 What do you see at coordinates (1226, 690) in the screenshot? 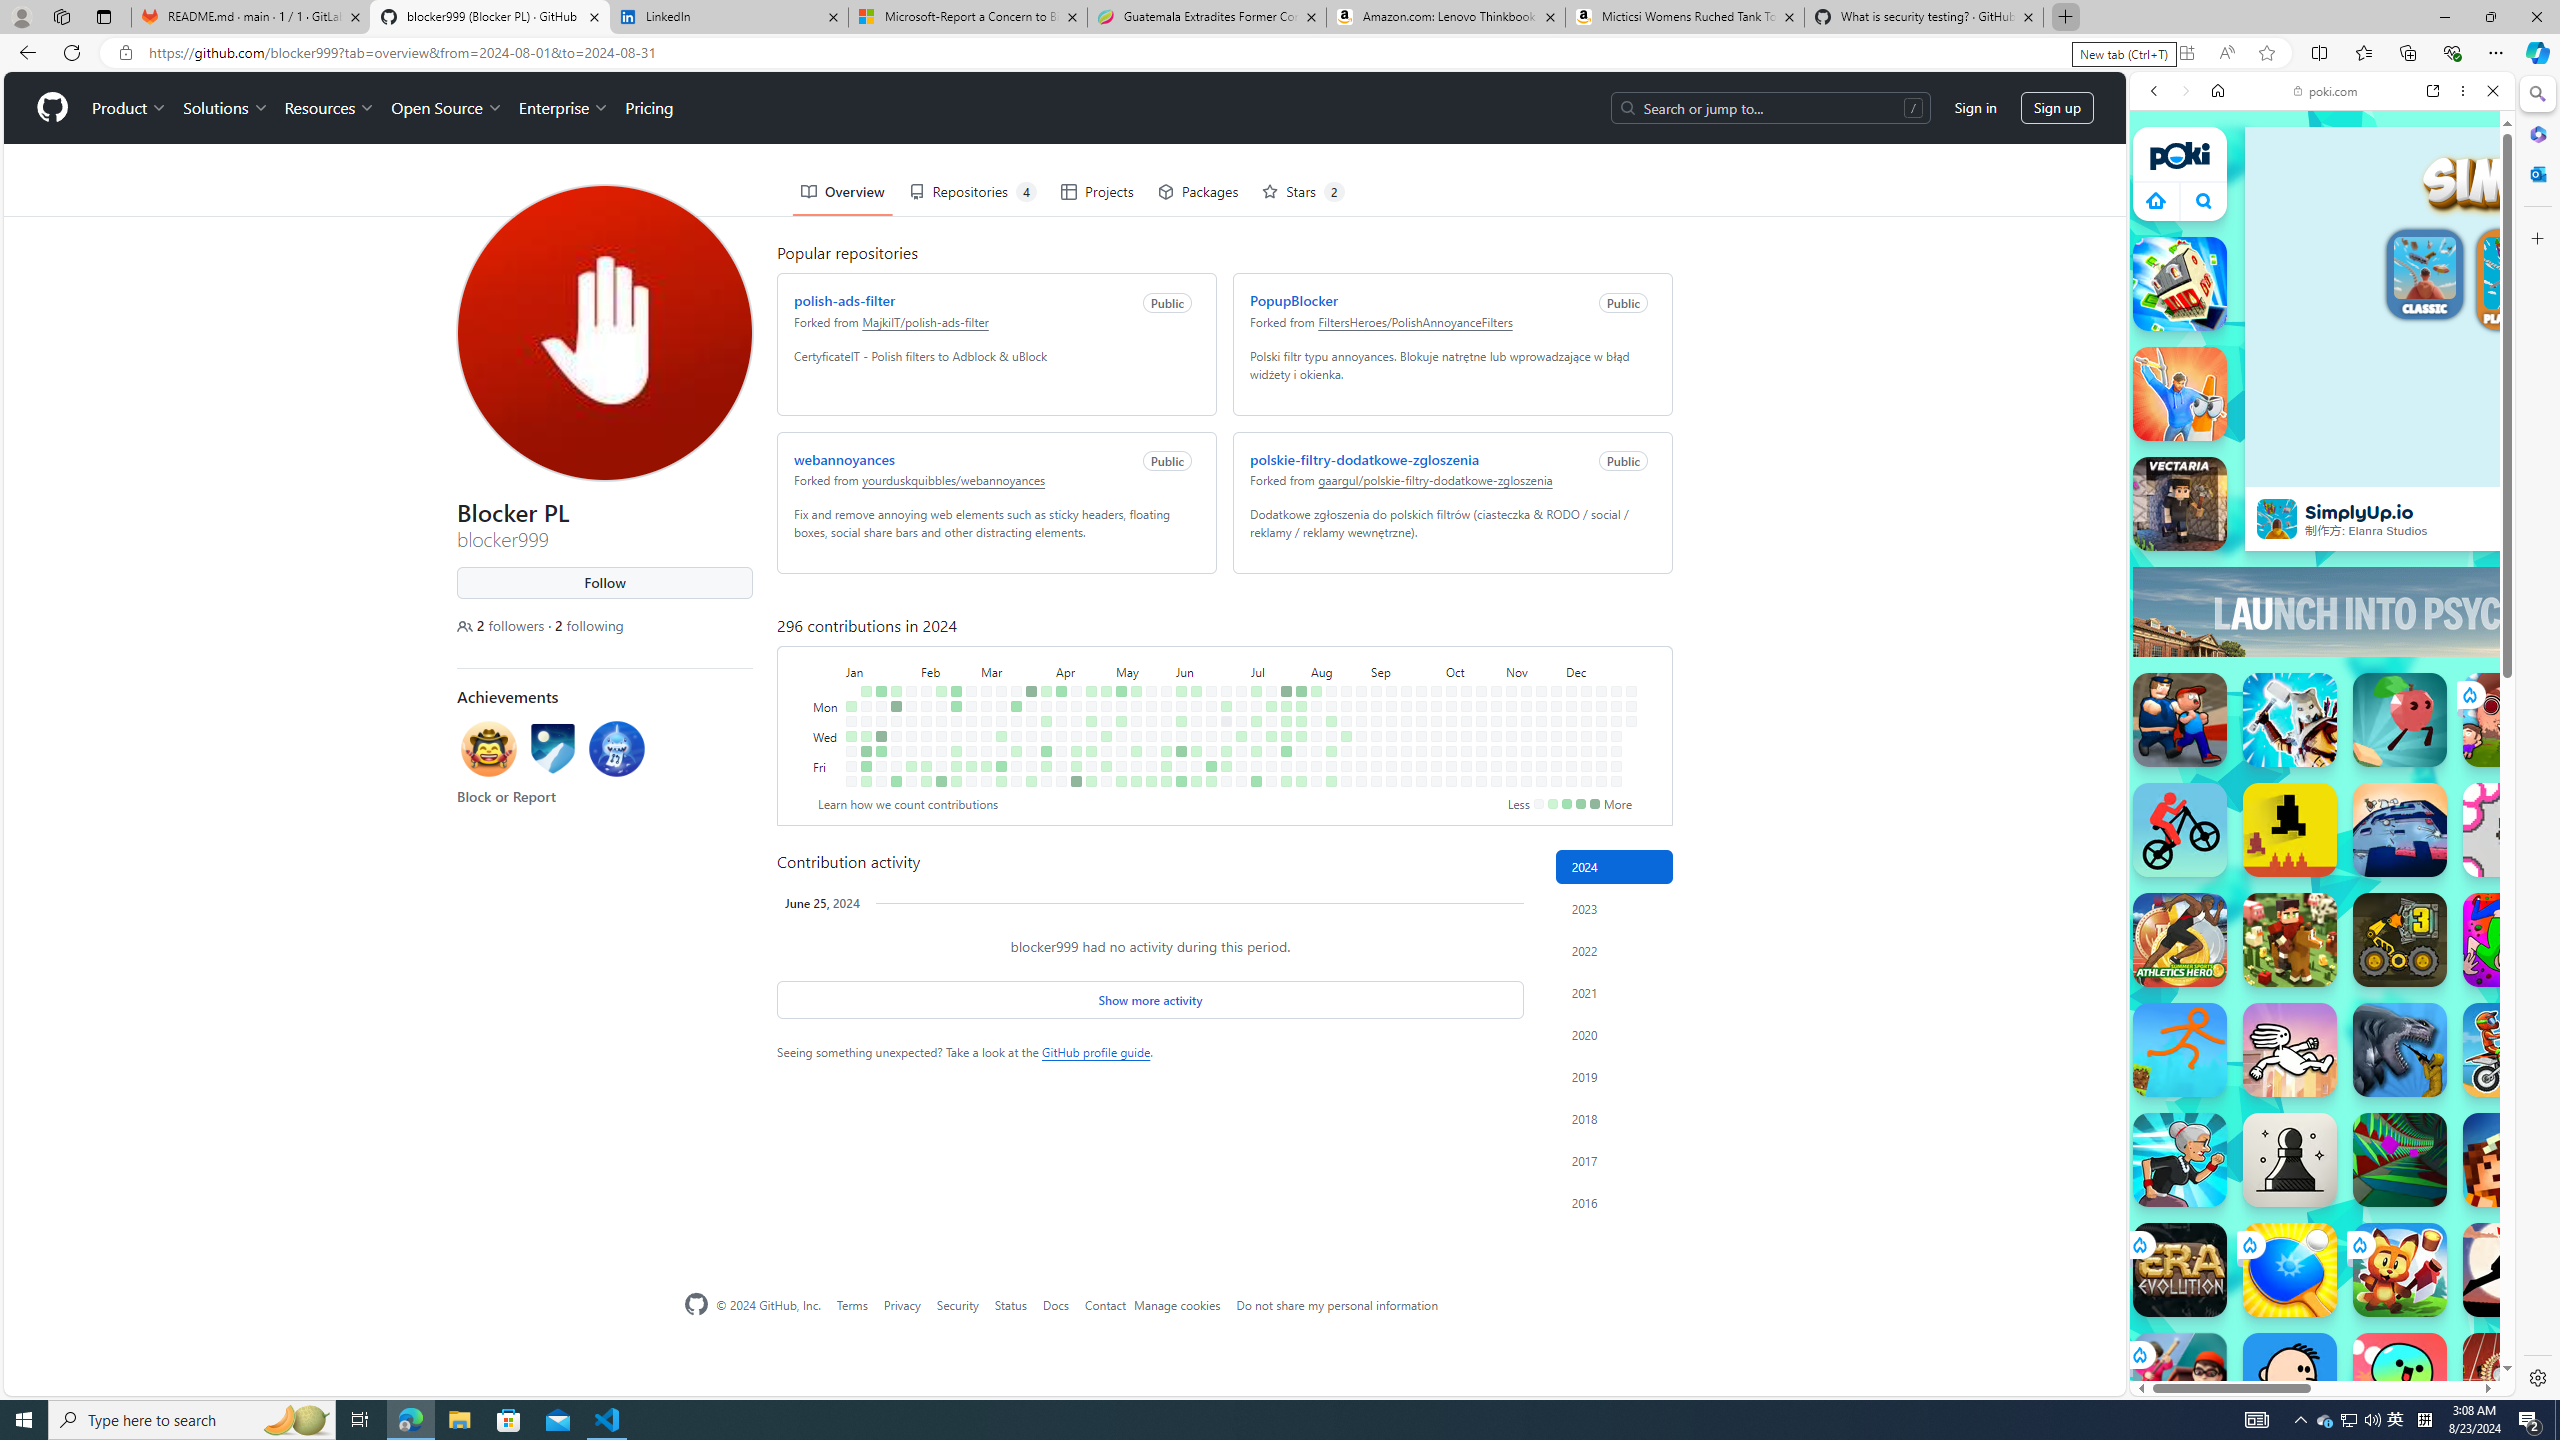
I see `No contributions on June 23rd.` at bounding box center [1226, 690].